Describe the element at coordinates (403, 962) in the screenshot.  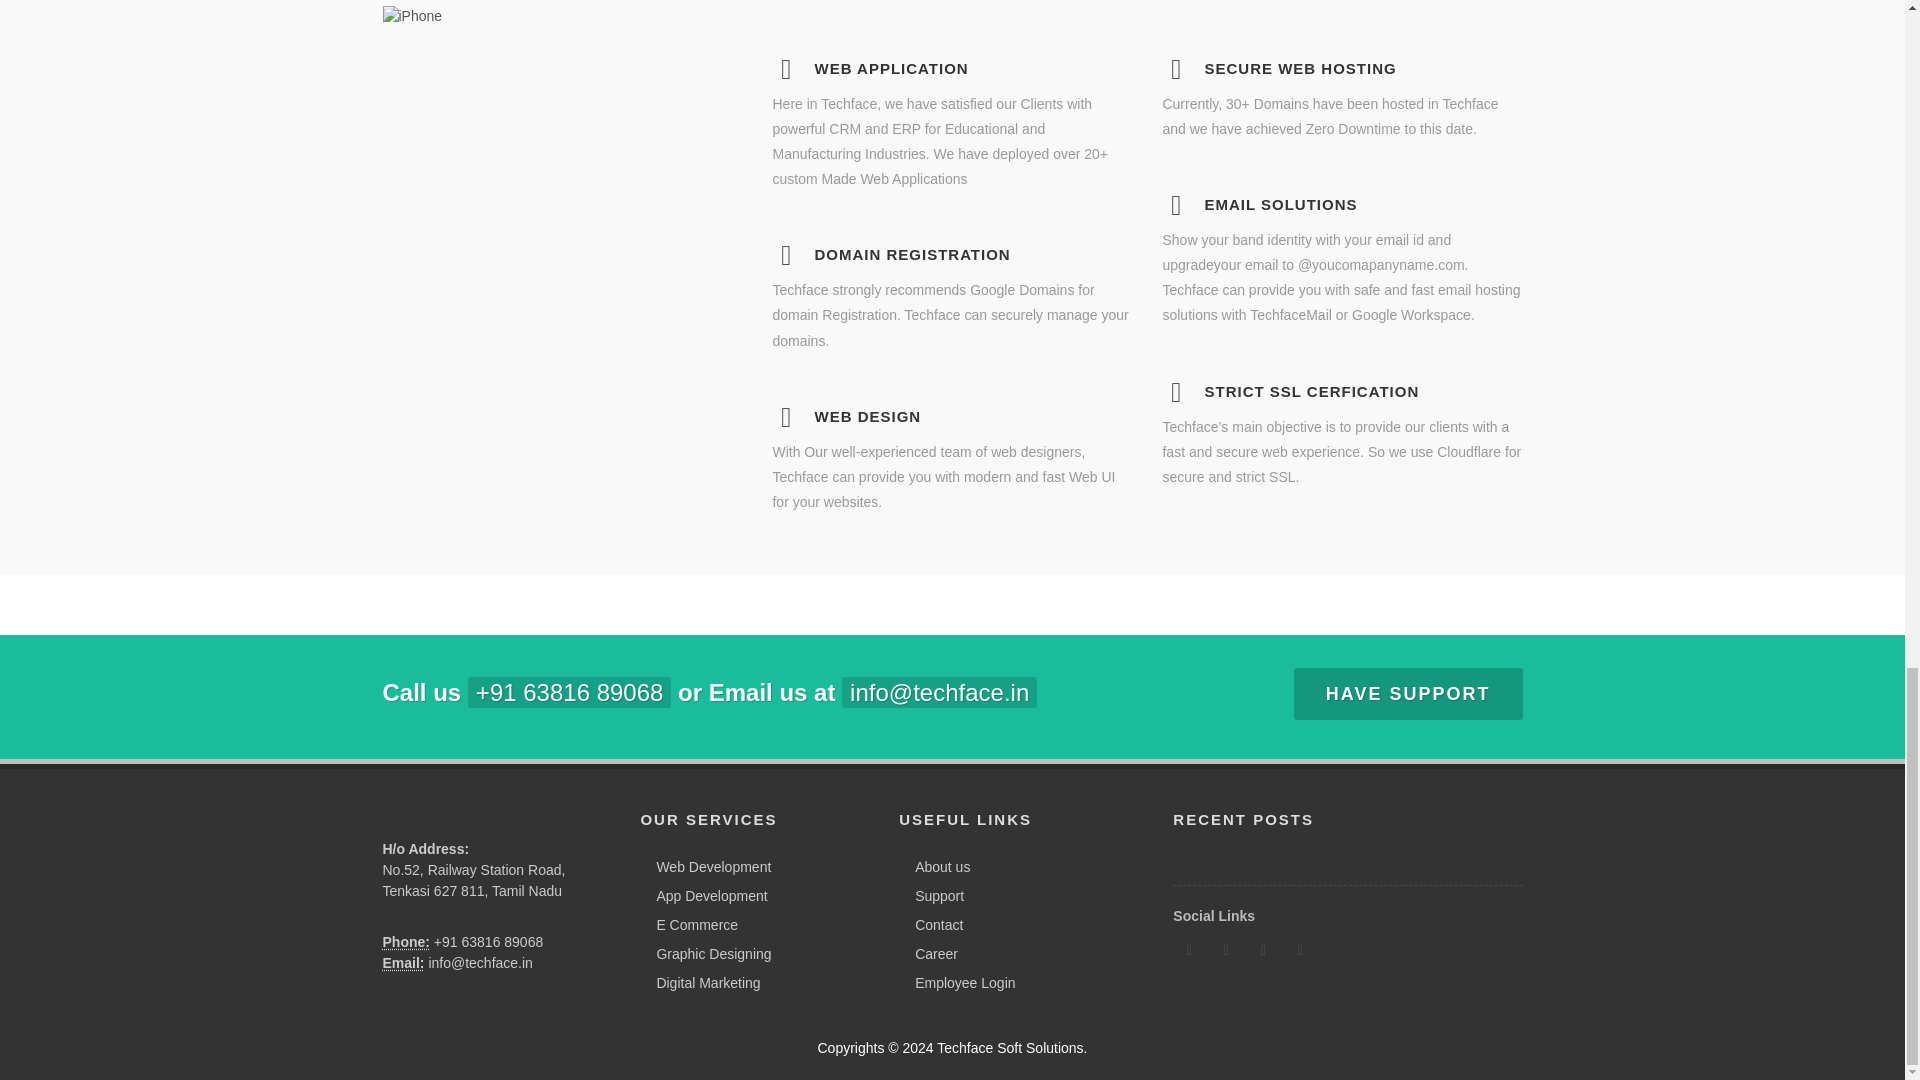
I see `Email Address` at that location.